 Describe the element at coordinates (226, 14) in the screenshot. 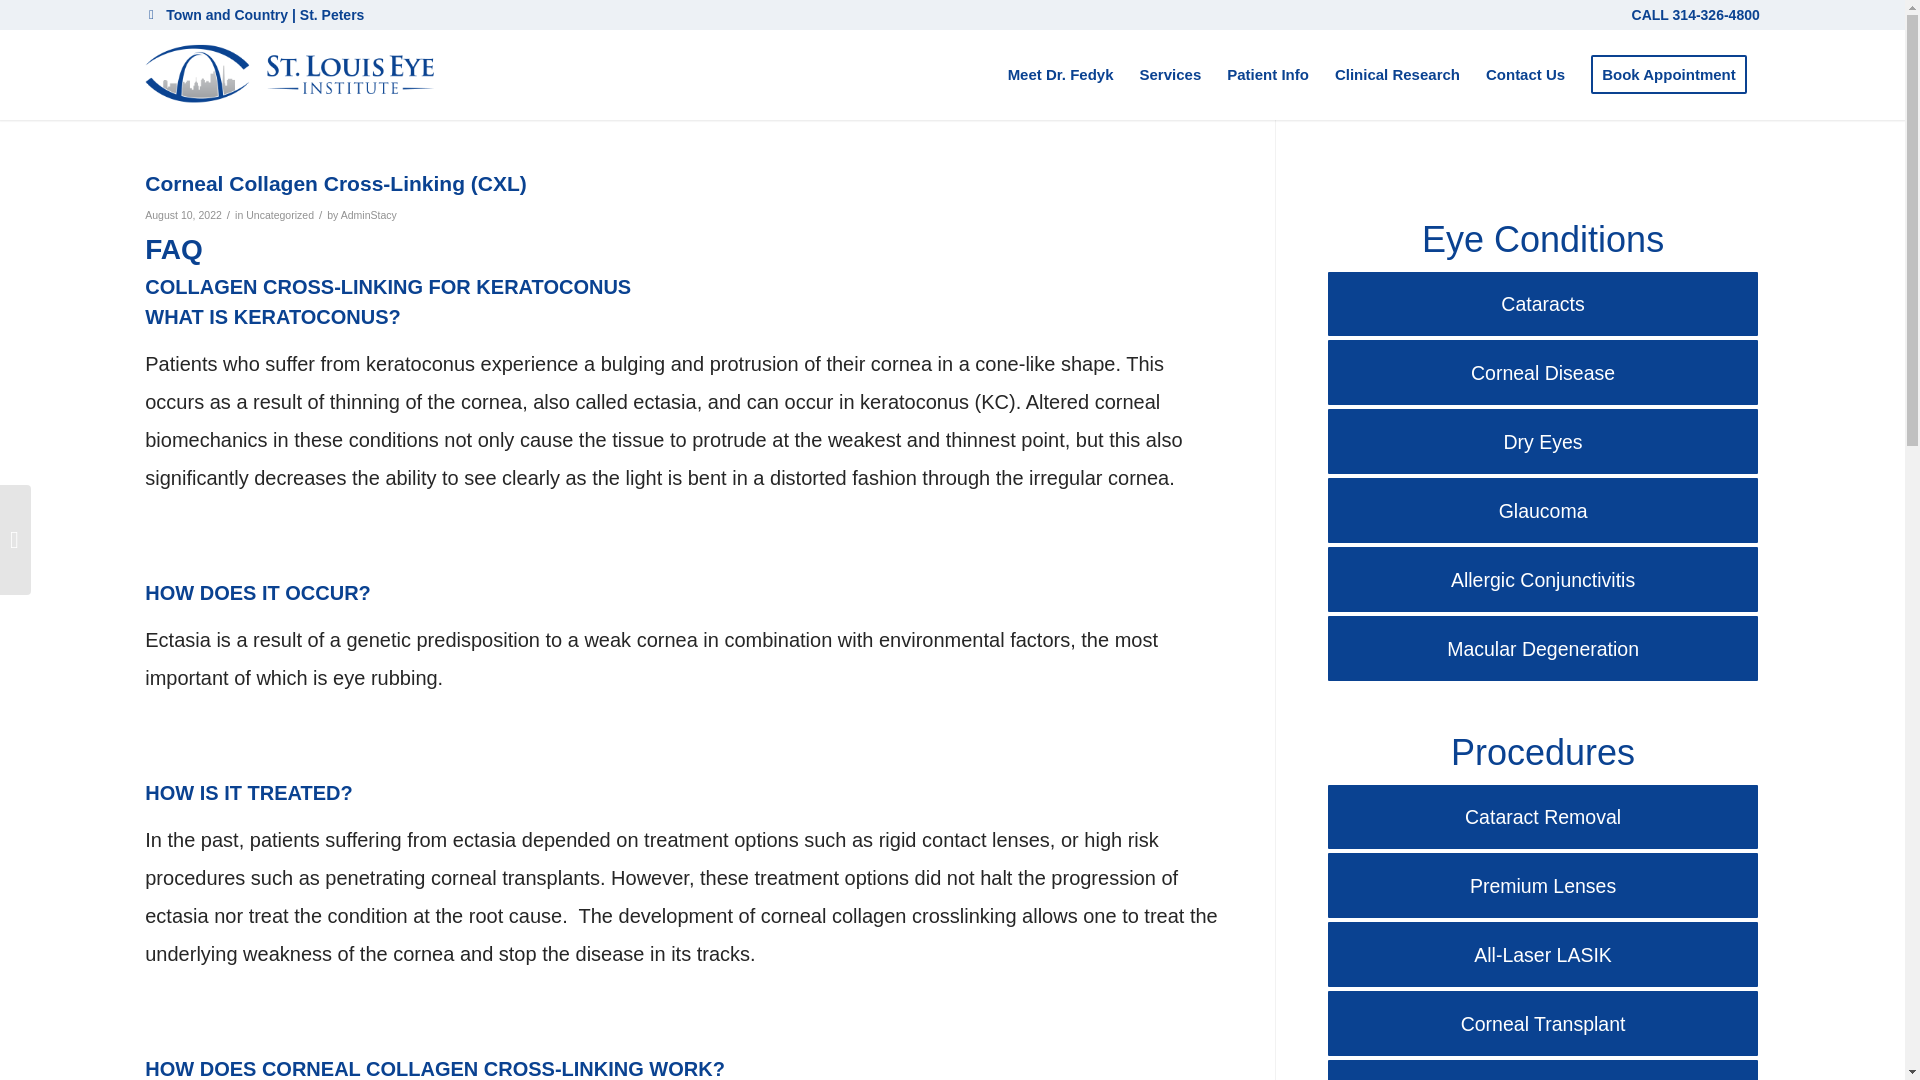

I see `Town and Country` at that location.